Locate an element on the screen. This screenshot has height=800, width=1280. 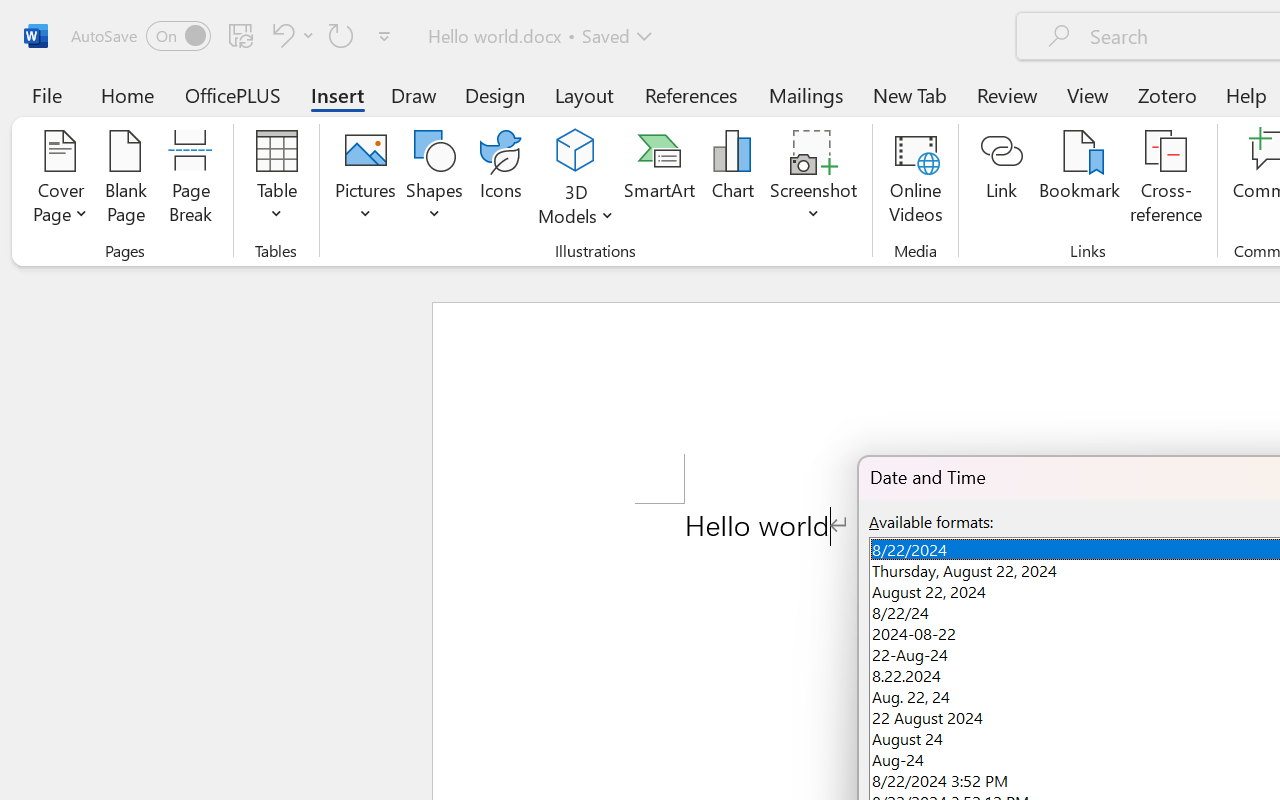
End Review is located at coordinates (1250, 114).